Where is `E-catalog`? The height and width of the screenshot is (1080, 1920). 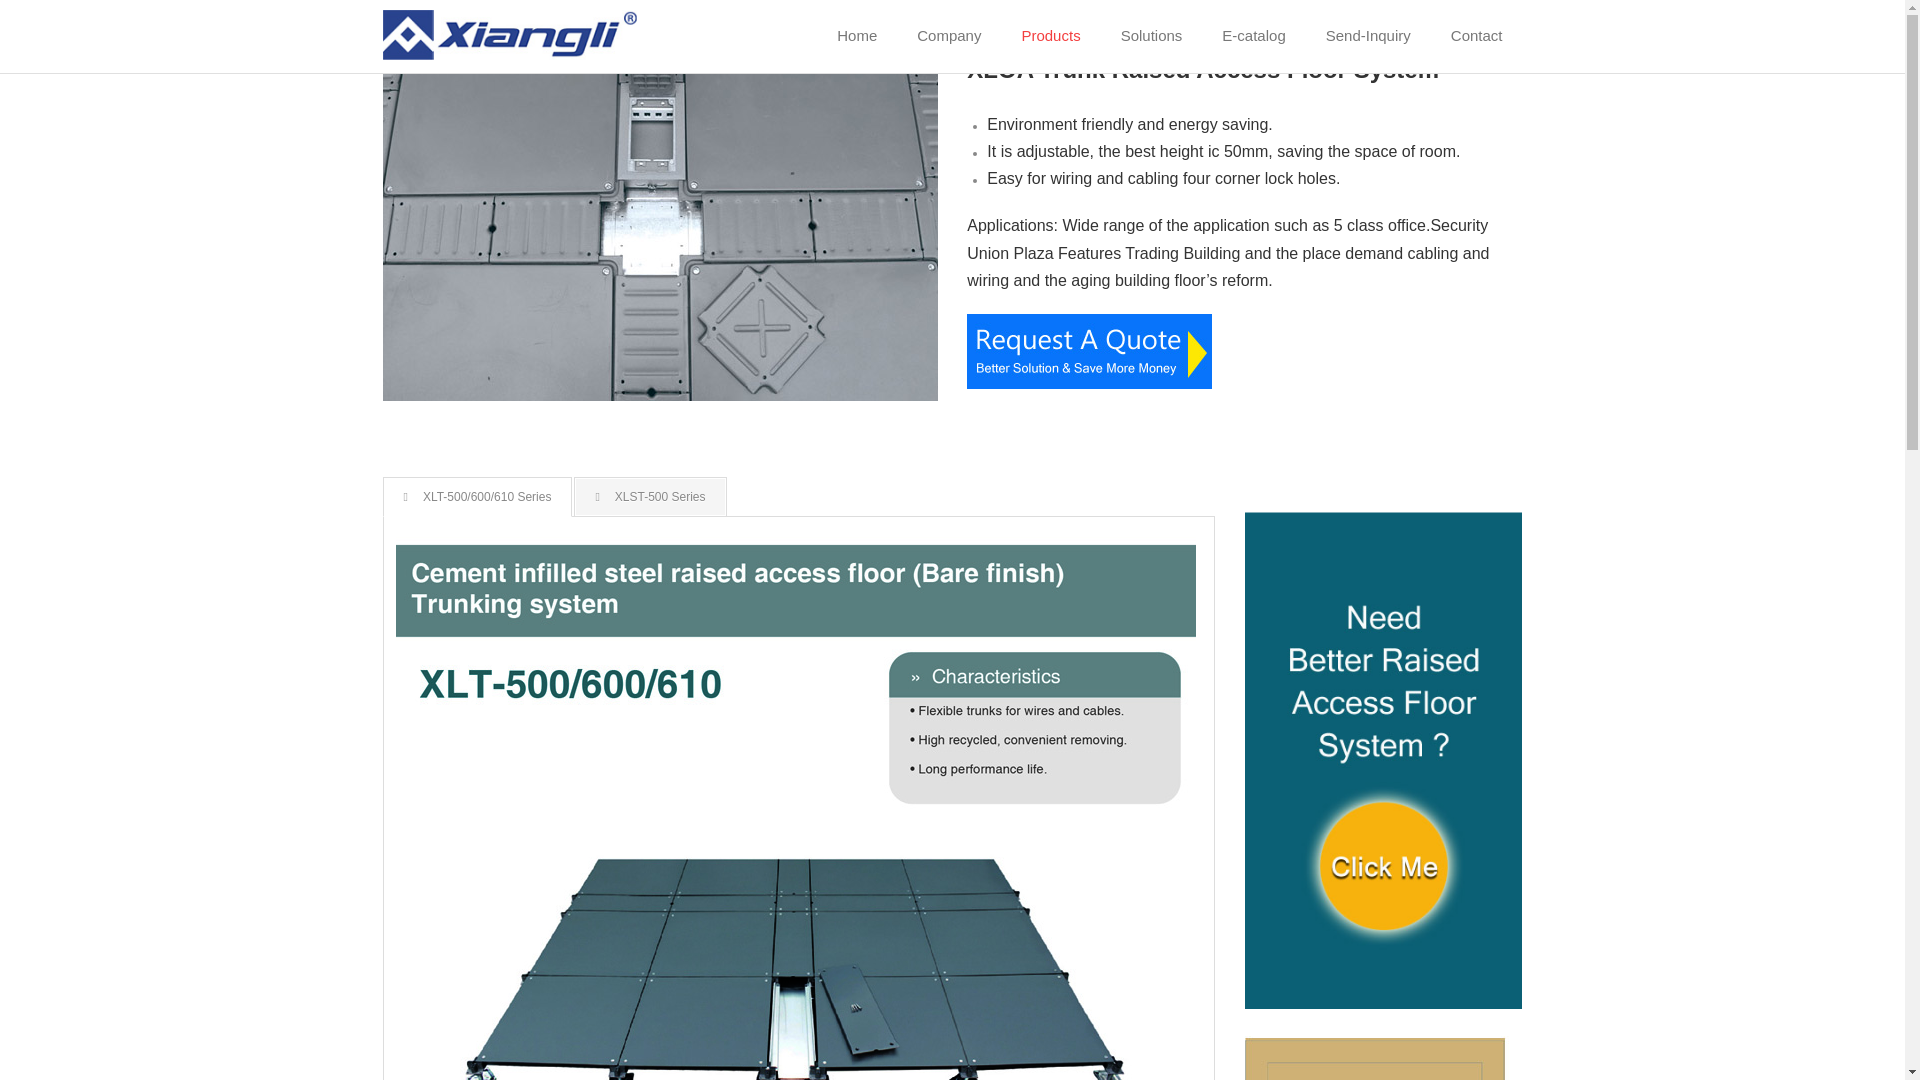
E-catalog is located at coordinates (1253, 36).